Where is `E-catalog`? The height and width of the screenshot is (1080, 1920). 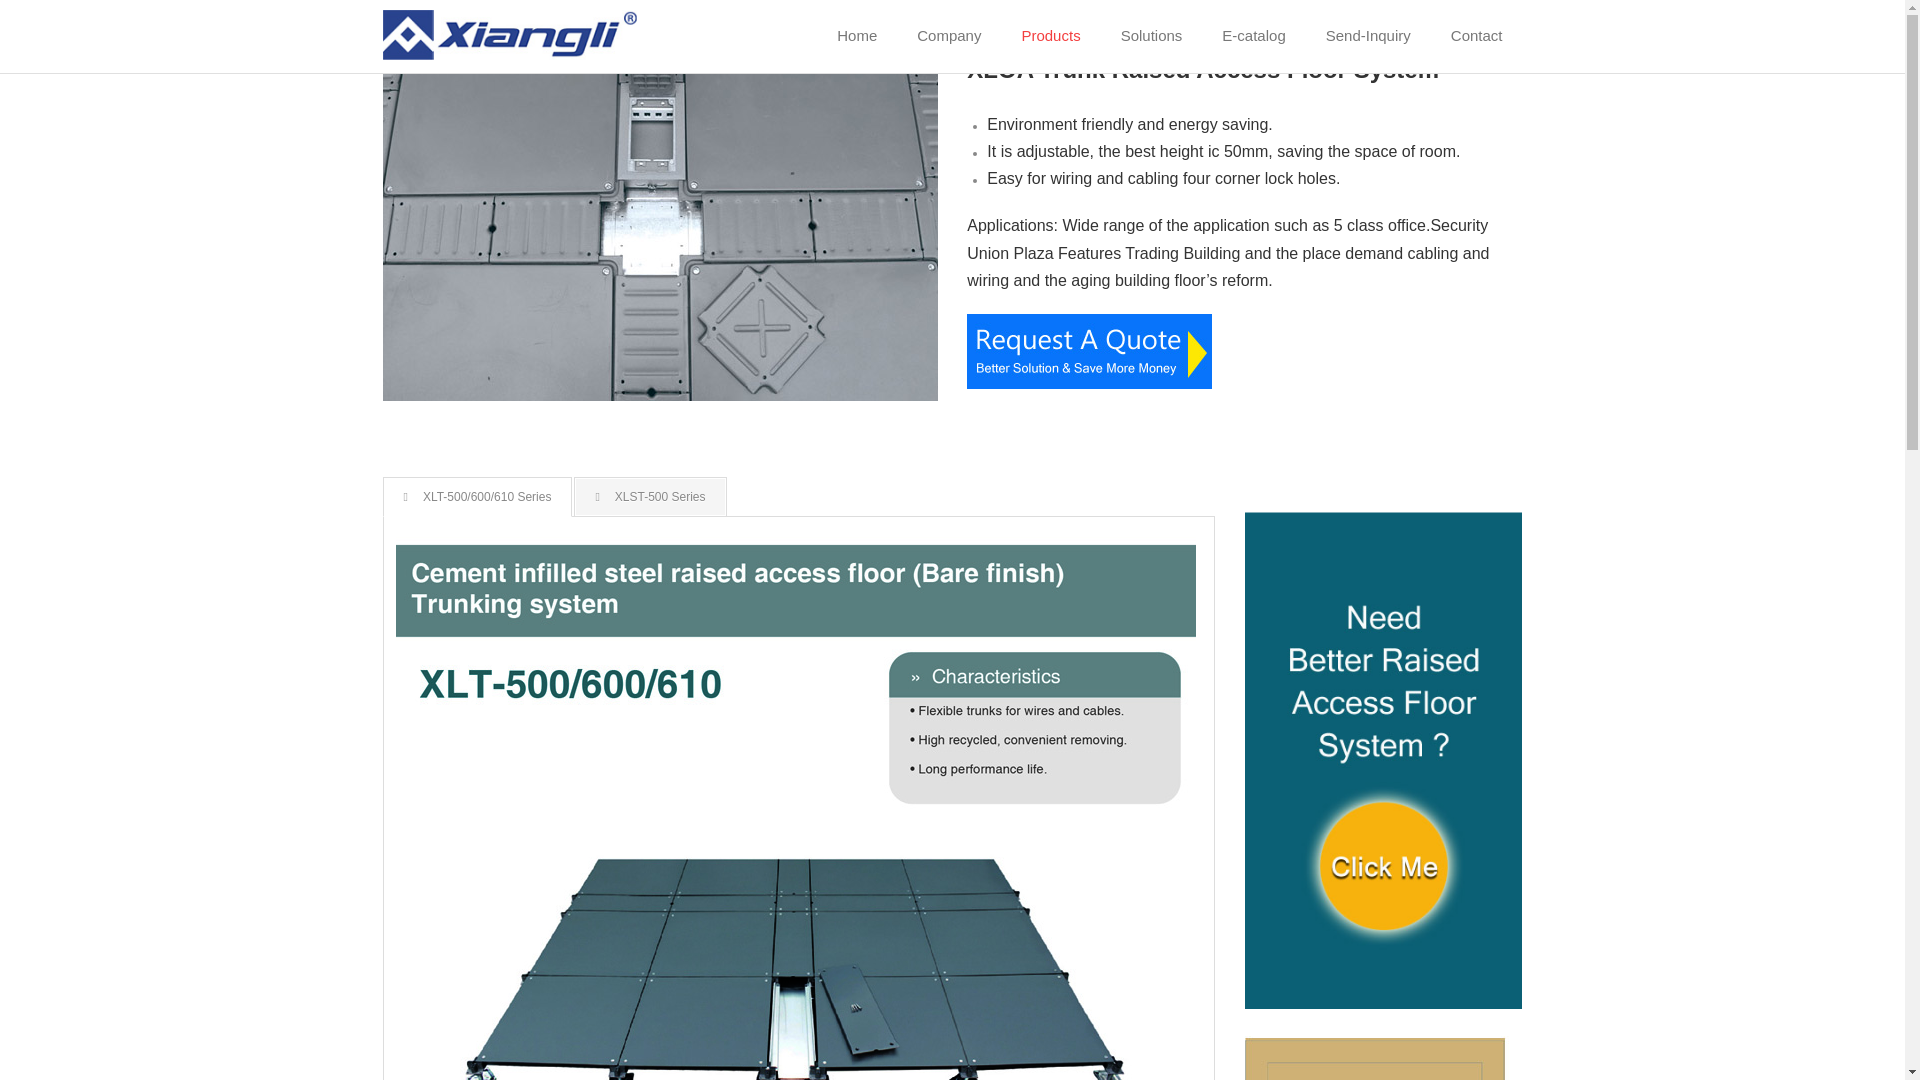
E-catalog is located at coordinates (1253, 36).